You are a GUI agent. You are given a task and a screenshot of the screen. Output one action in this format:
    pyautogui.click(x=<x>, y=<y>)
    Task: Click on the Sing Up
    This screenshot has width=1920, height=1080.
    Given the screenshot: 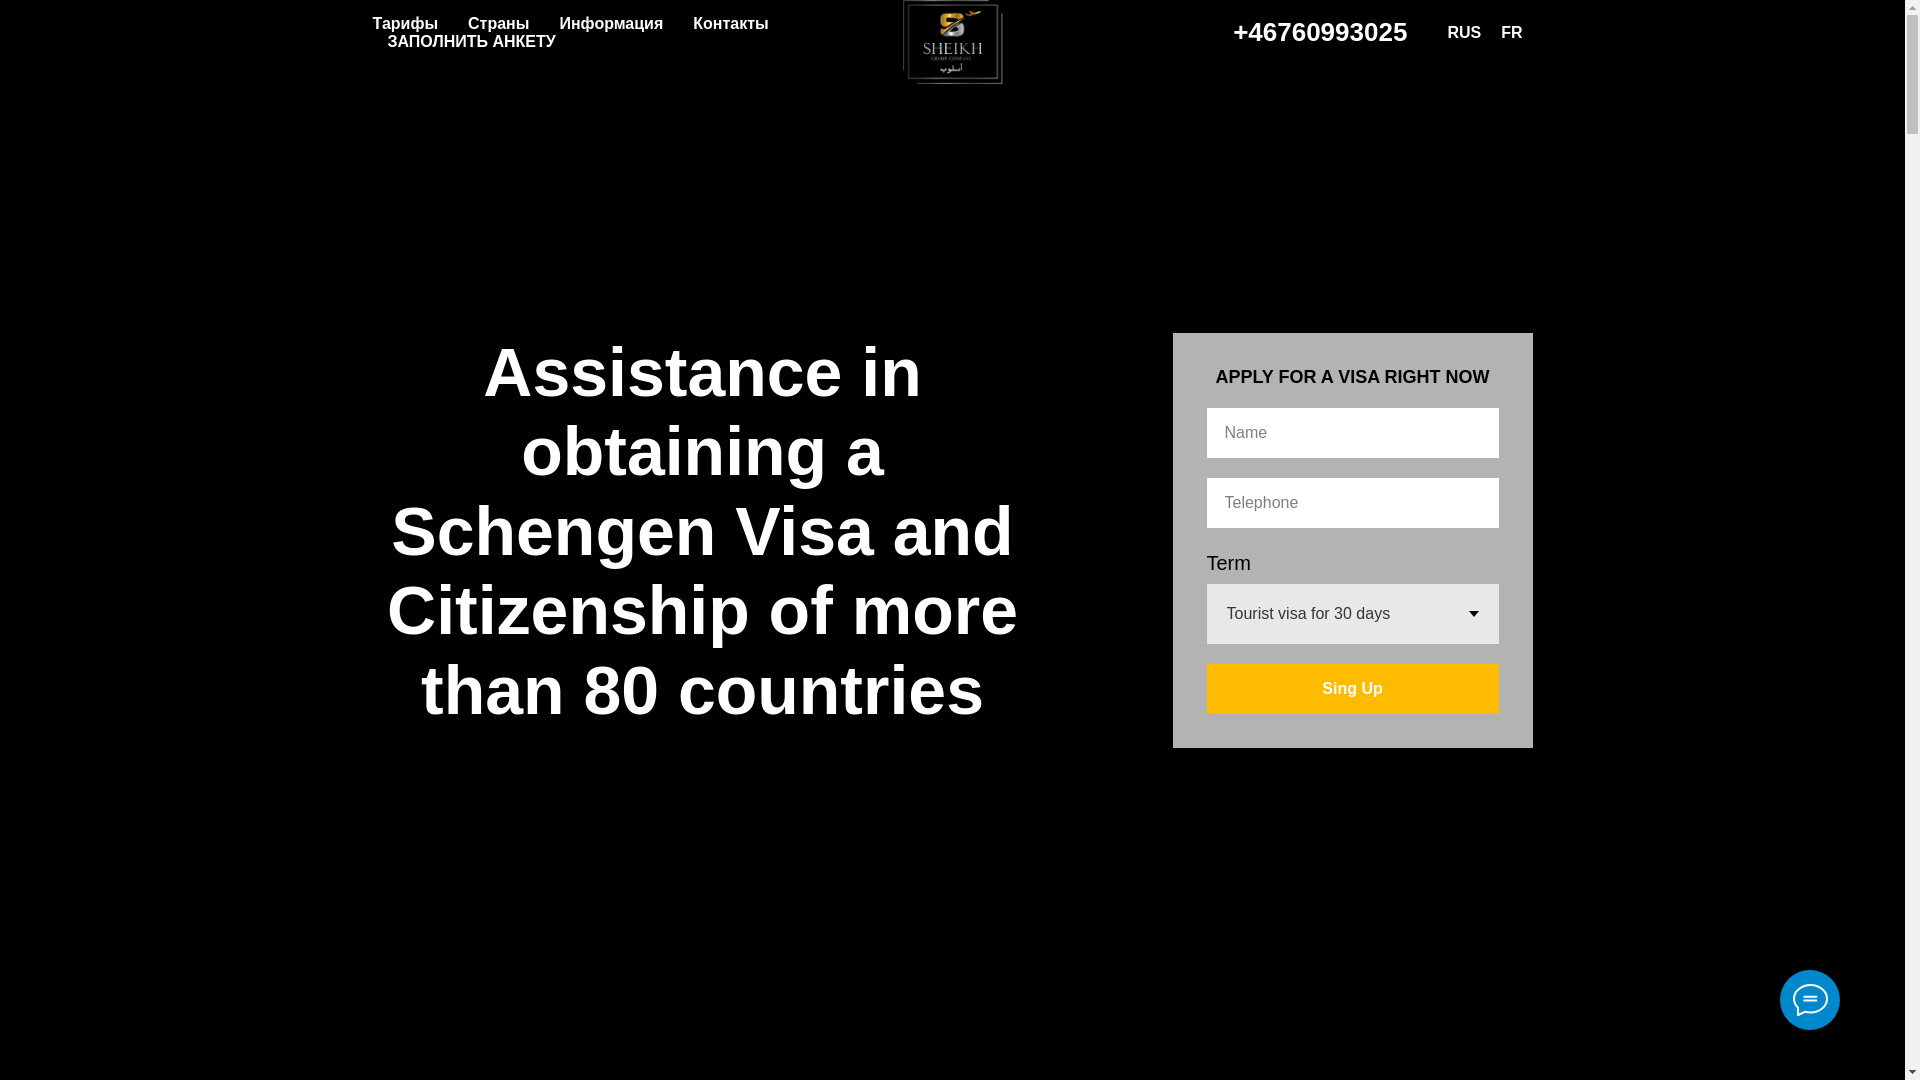 What is the action you would take?
    pyautogui.click(x=1351, y=688)
    